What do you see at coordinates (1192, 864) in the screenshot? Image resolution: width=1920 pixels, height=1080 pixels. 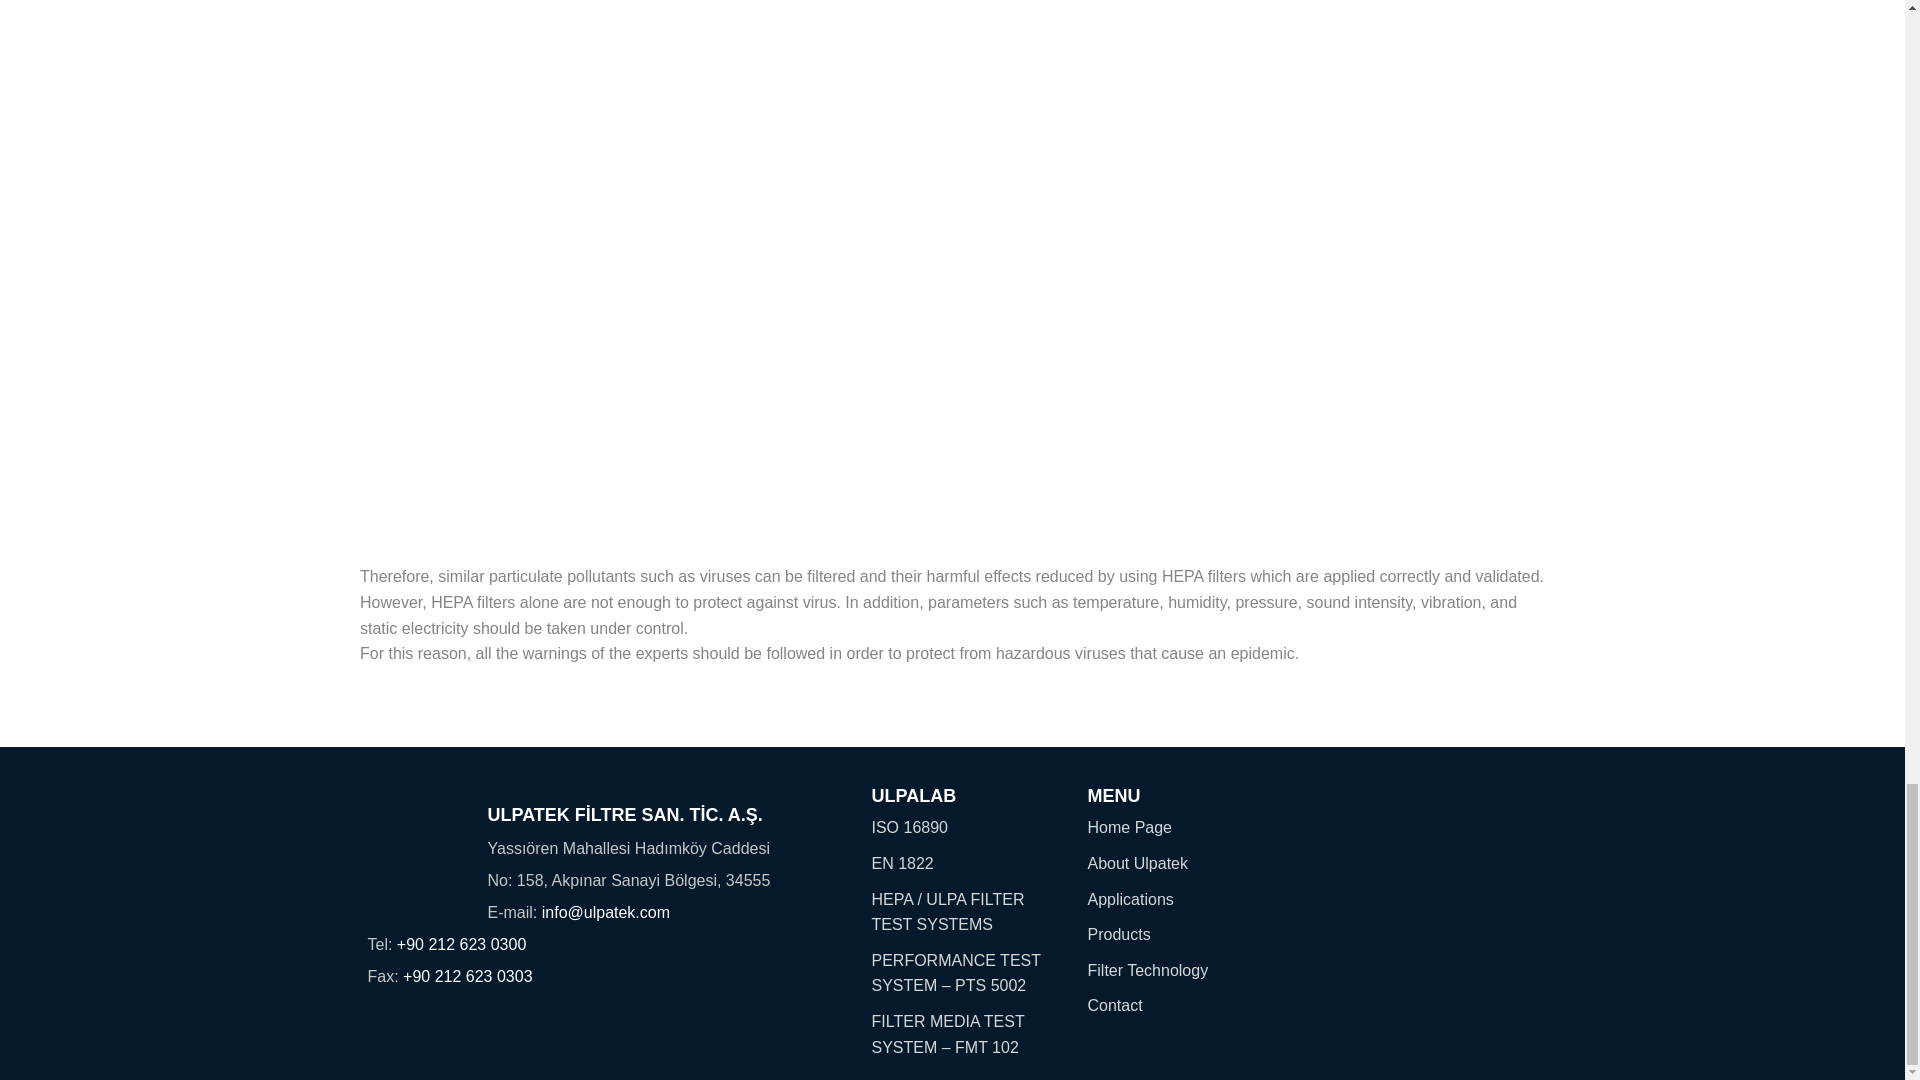 I see `About Ulpatek` at bounding box center [1192, 864].